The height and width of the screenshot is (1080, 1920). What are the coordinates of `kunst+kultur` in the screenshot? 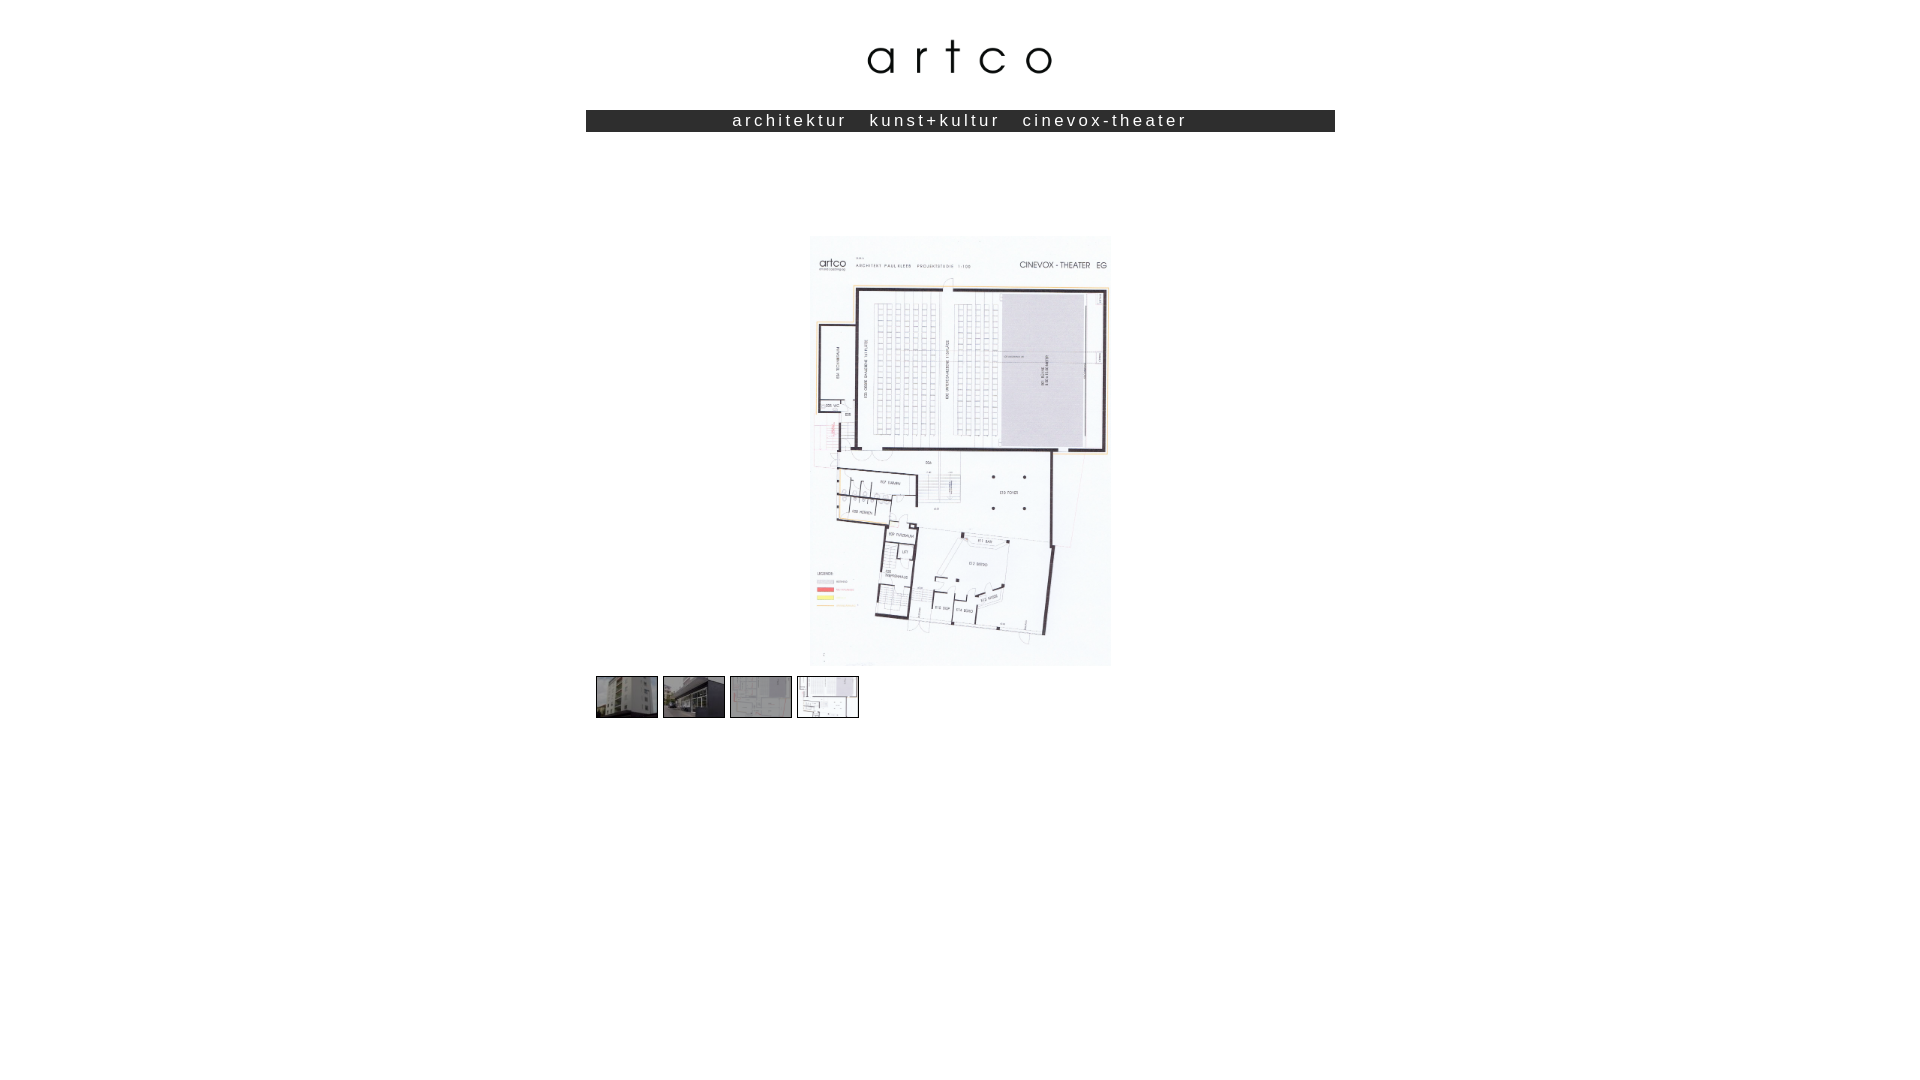 It's located at (934, 120).